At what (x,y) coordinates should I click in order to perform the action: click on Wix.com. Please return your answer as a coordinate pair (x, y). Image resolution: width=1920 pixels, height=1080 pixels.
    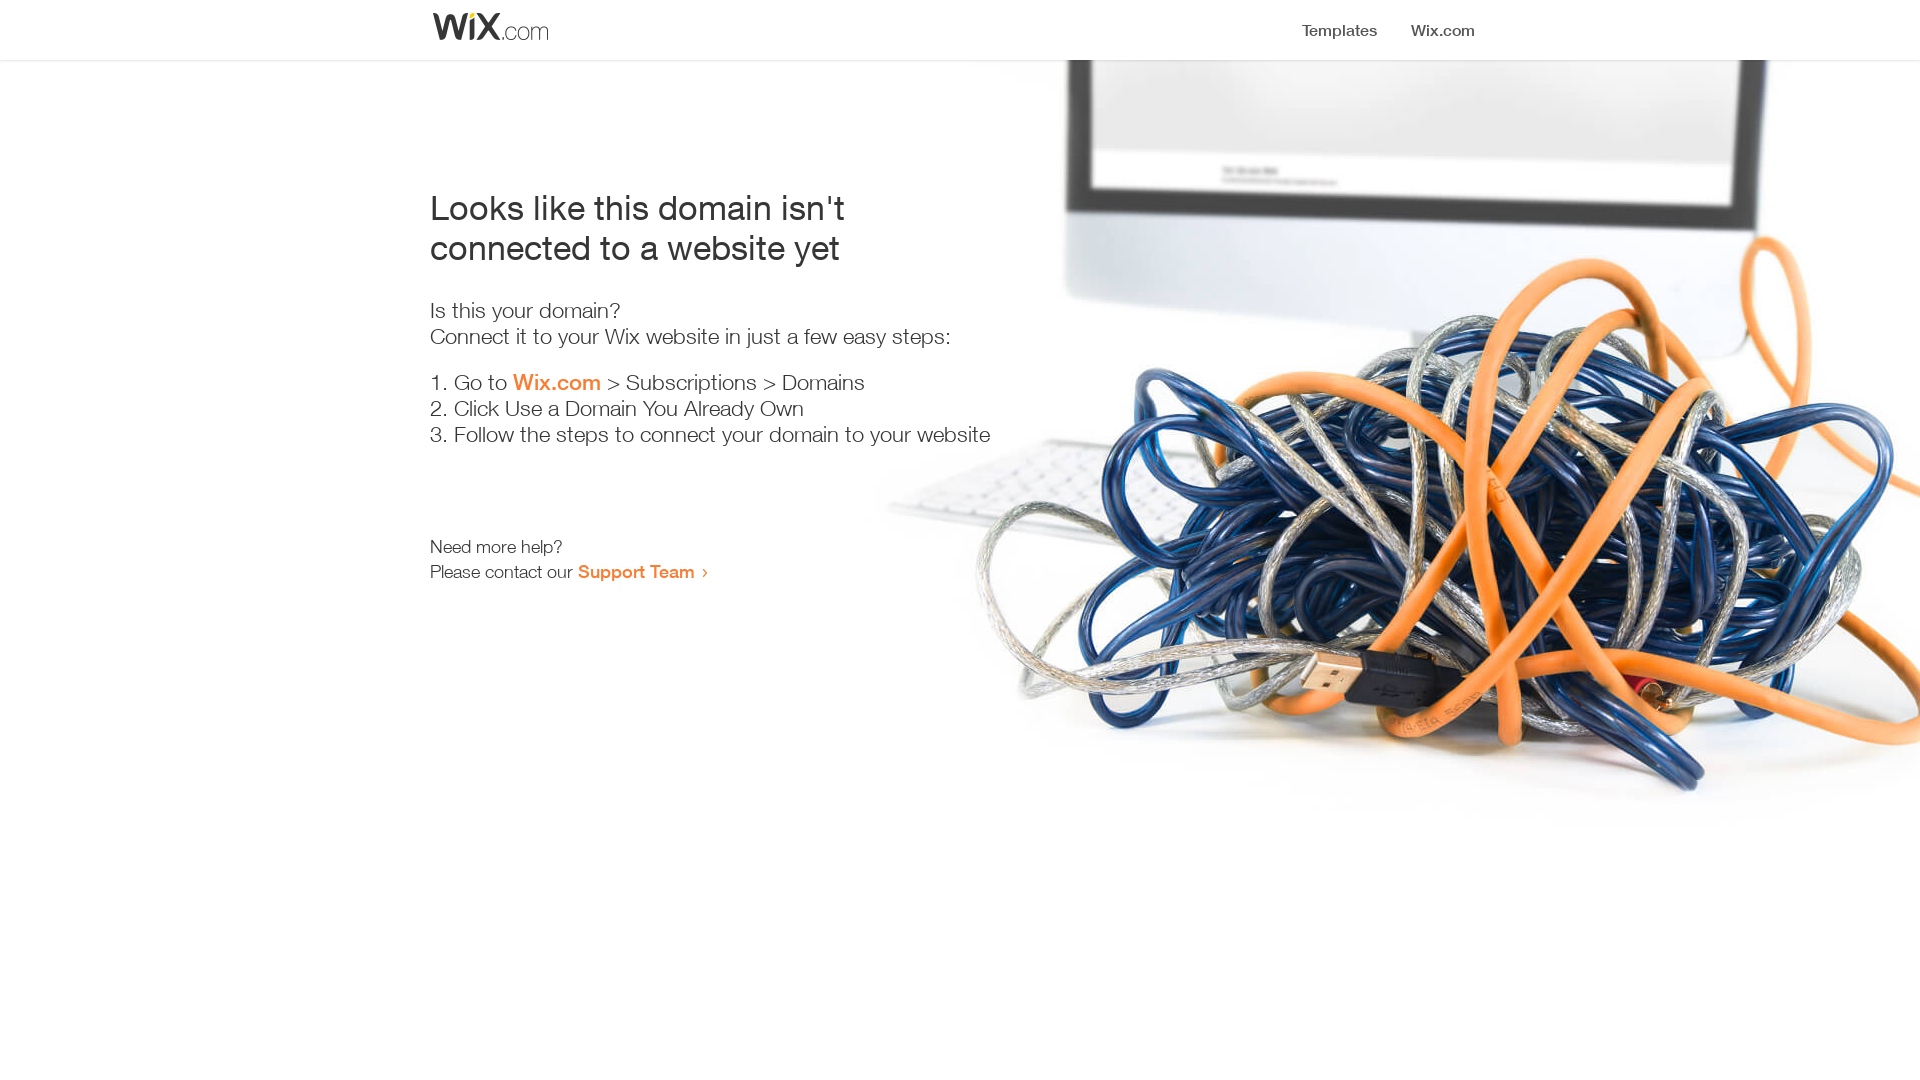
    Looking at the image, I should click on (557, 382).